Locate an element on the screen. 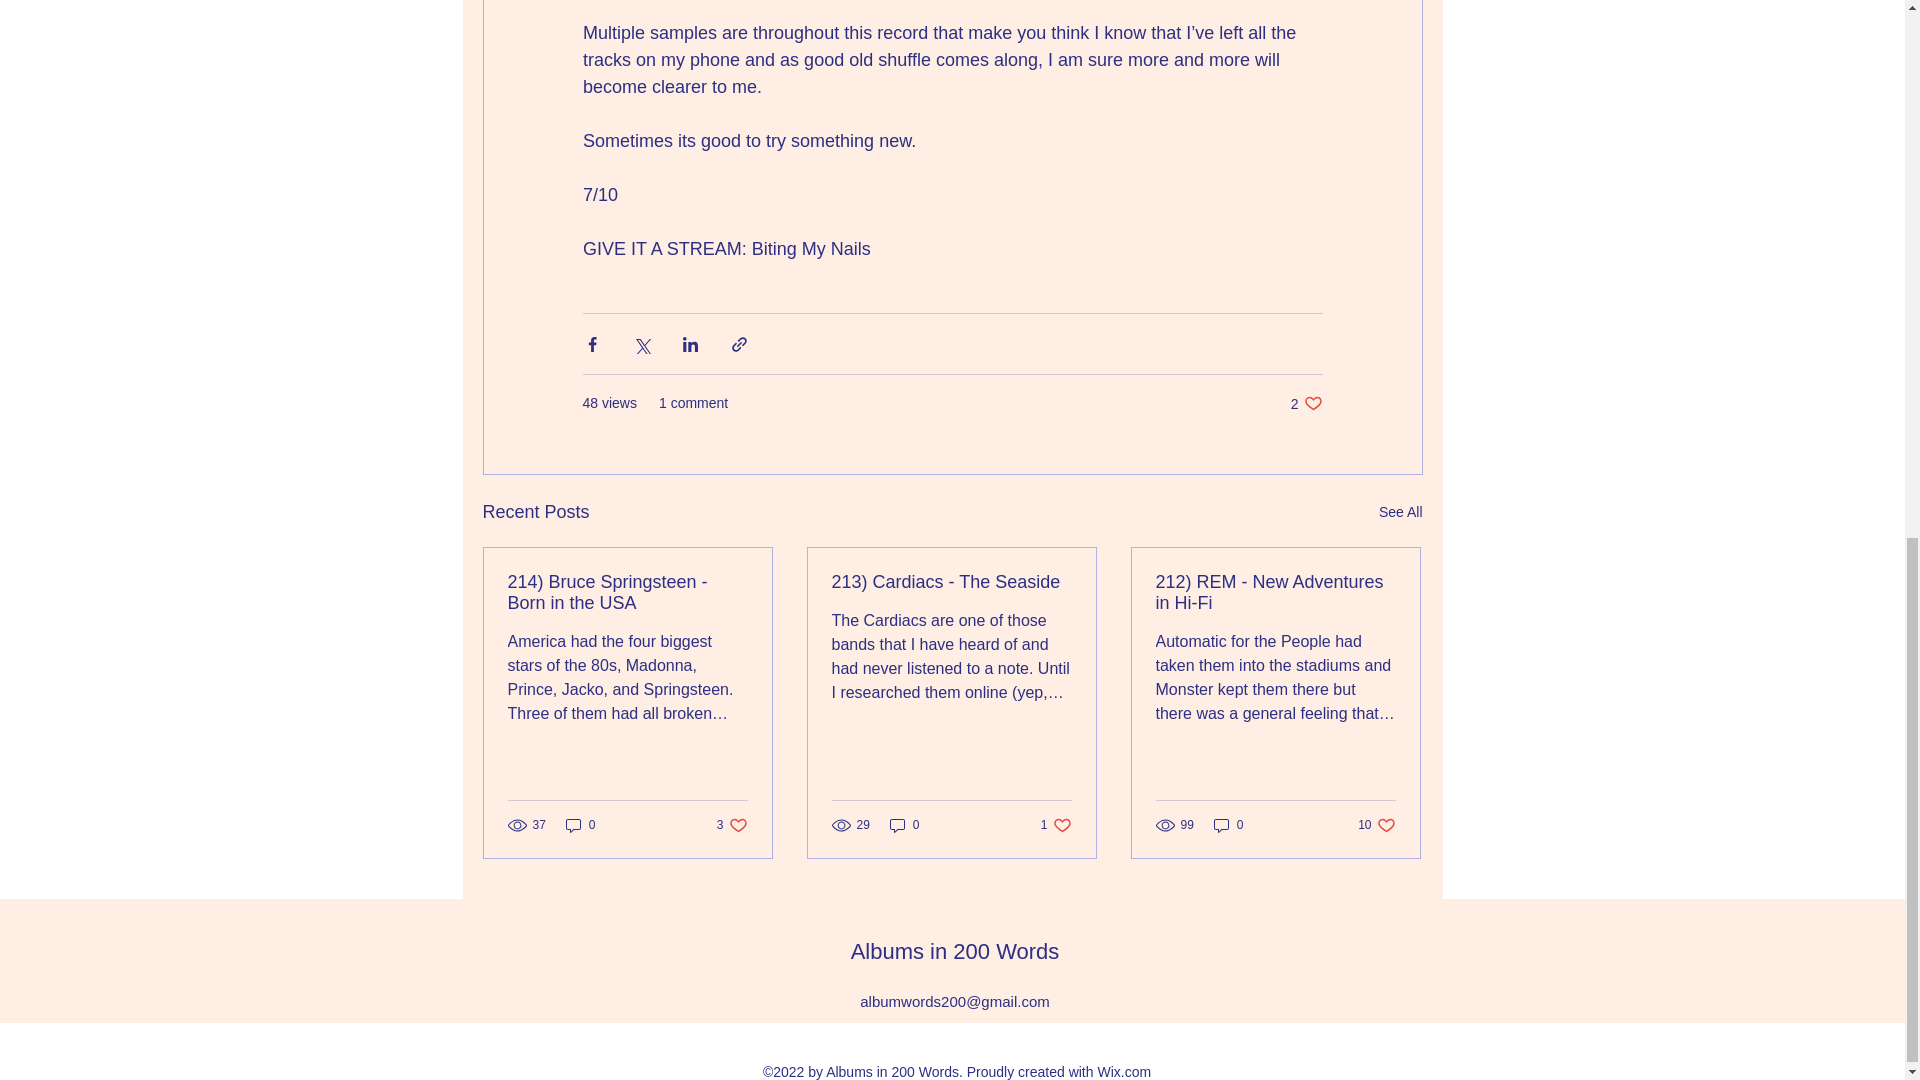  0 is located at coordinates (1228, 825).